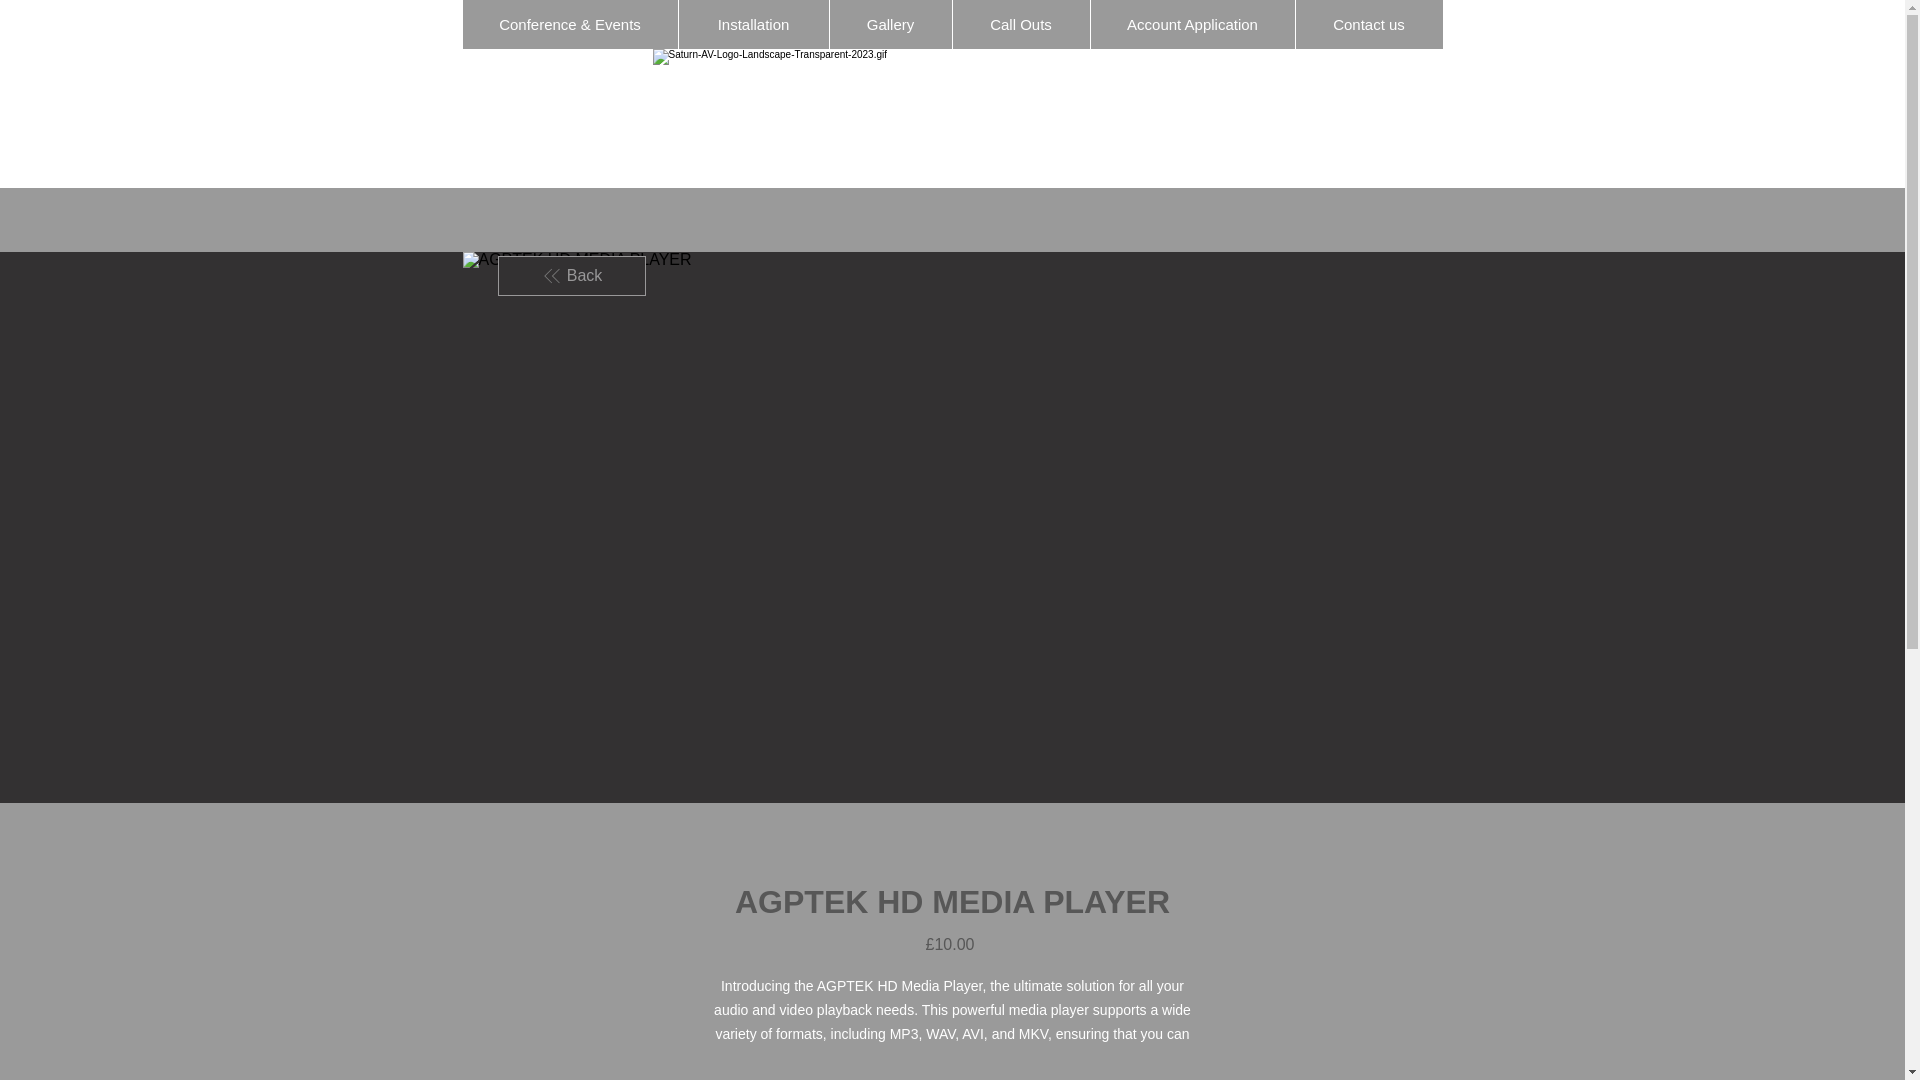 Image resolution: width=1920 pixels, height=1080 pixels. I want to click on Installation, so click(753, 24).